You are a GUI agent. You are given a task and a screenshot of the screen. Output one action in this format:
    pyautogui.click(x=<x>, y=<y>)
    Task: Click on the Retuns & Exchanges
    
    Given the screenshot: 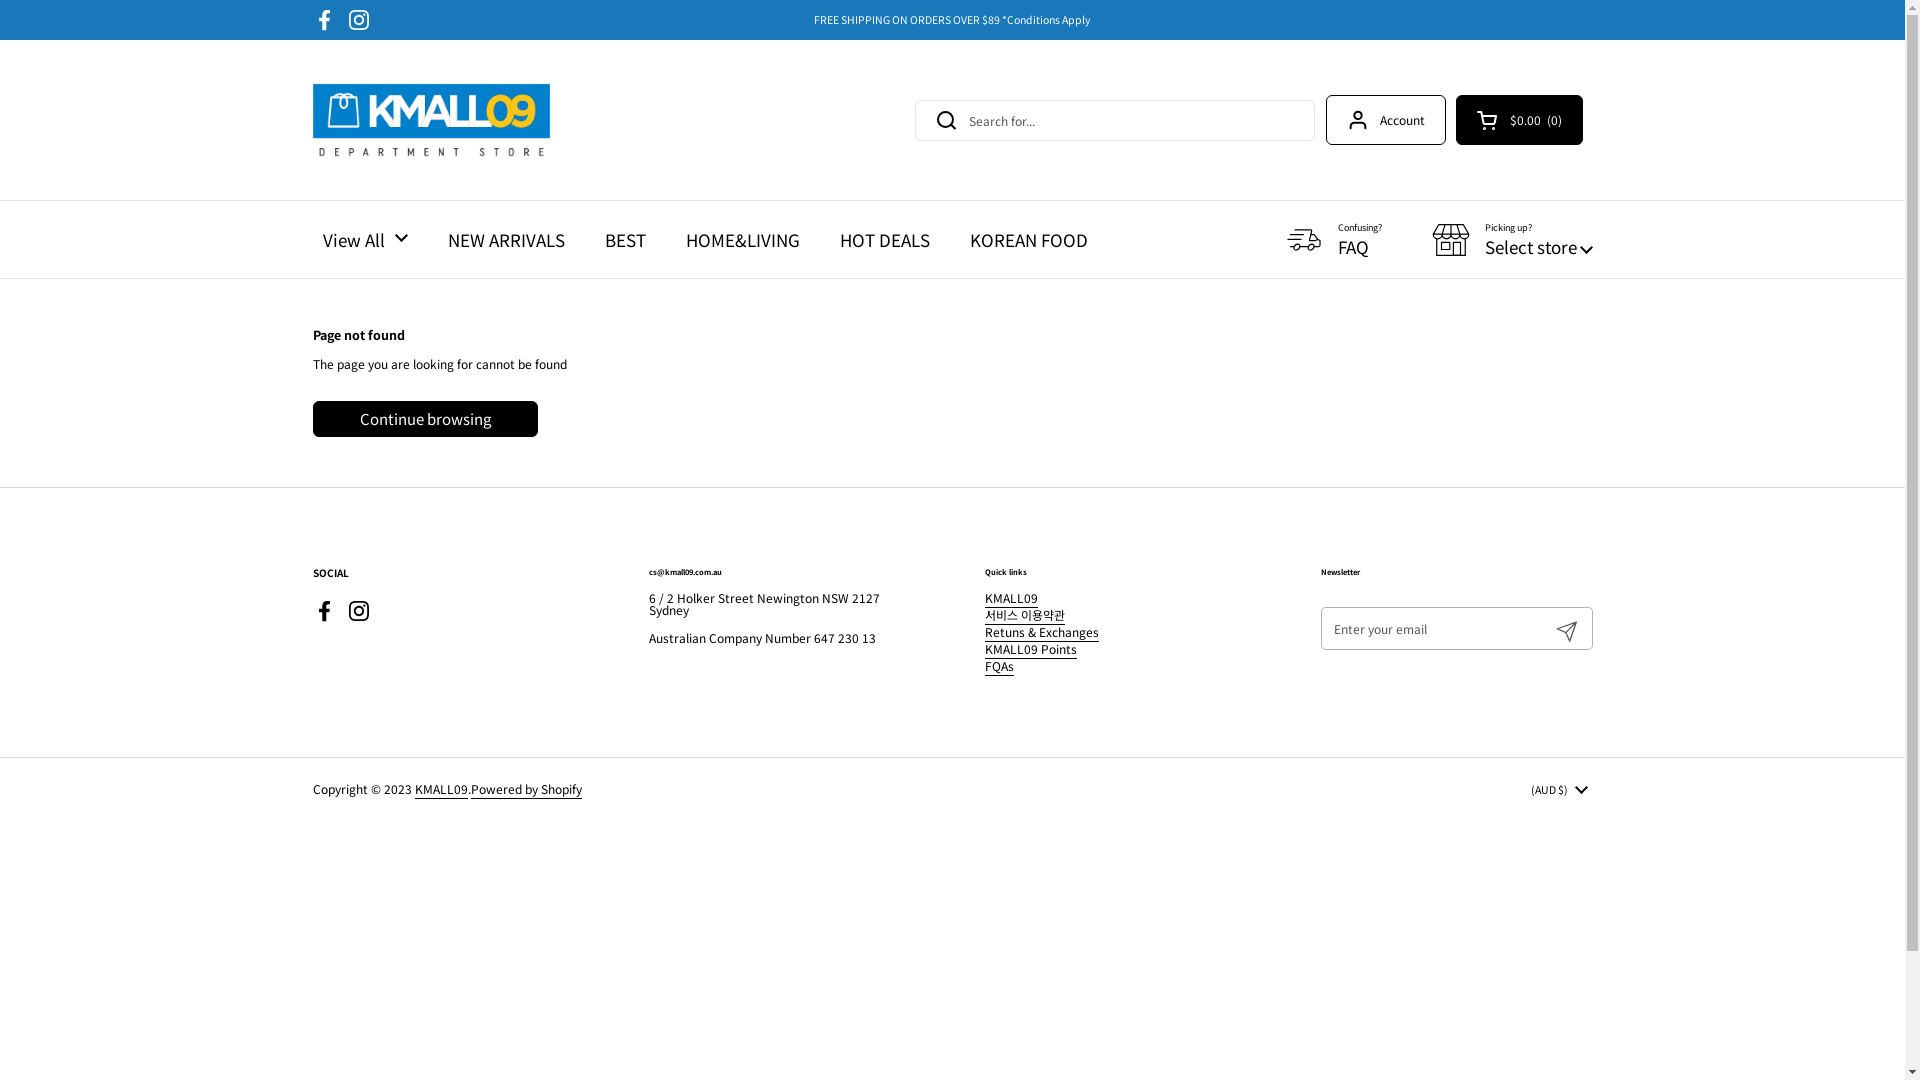 What is the action you would take?
    pyautogui.click(x=1040, y=632)
    